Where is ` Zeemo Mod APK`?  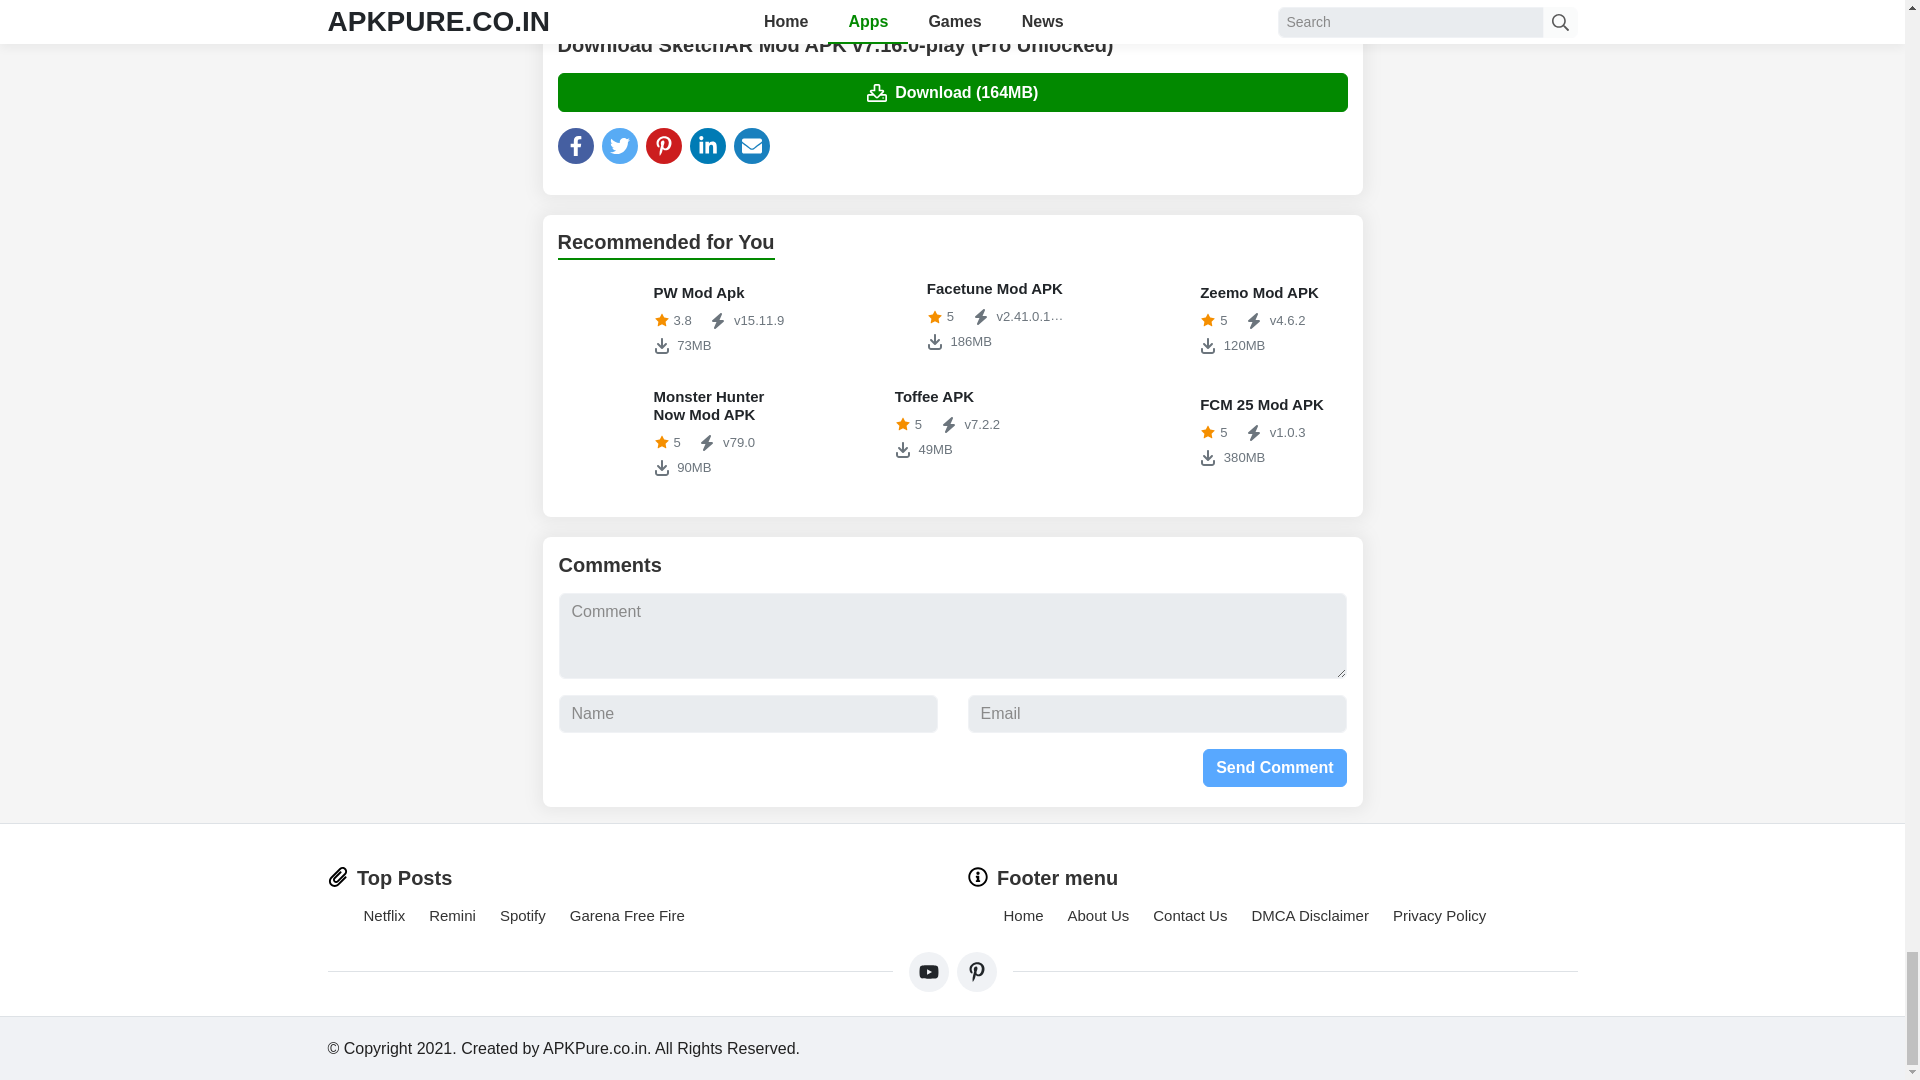  Zeemo Mod APK is located at coordinates (1226, 432).